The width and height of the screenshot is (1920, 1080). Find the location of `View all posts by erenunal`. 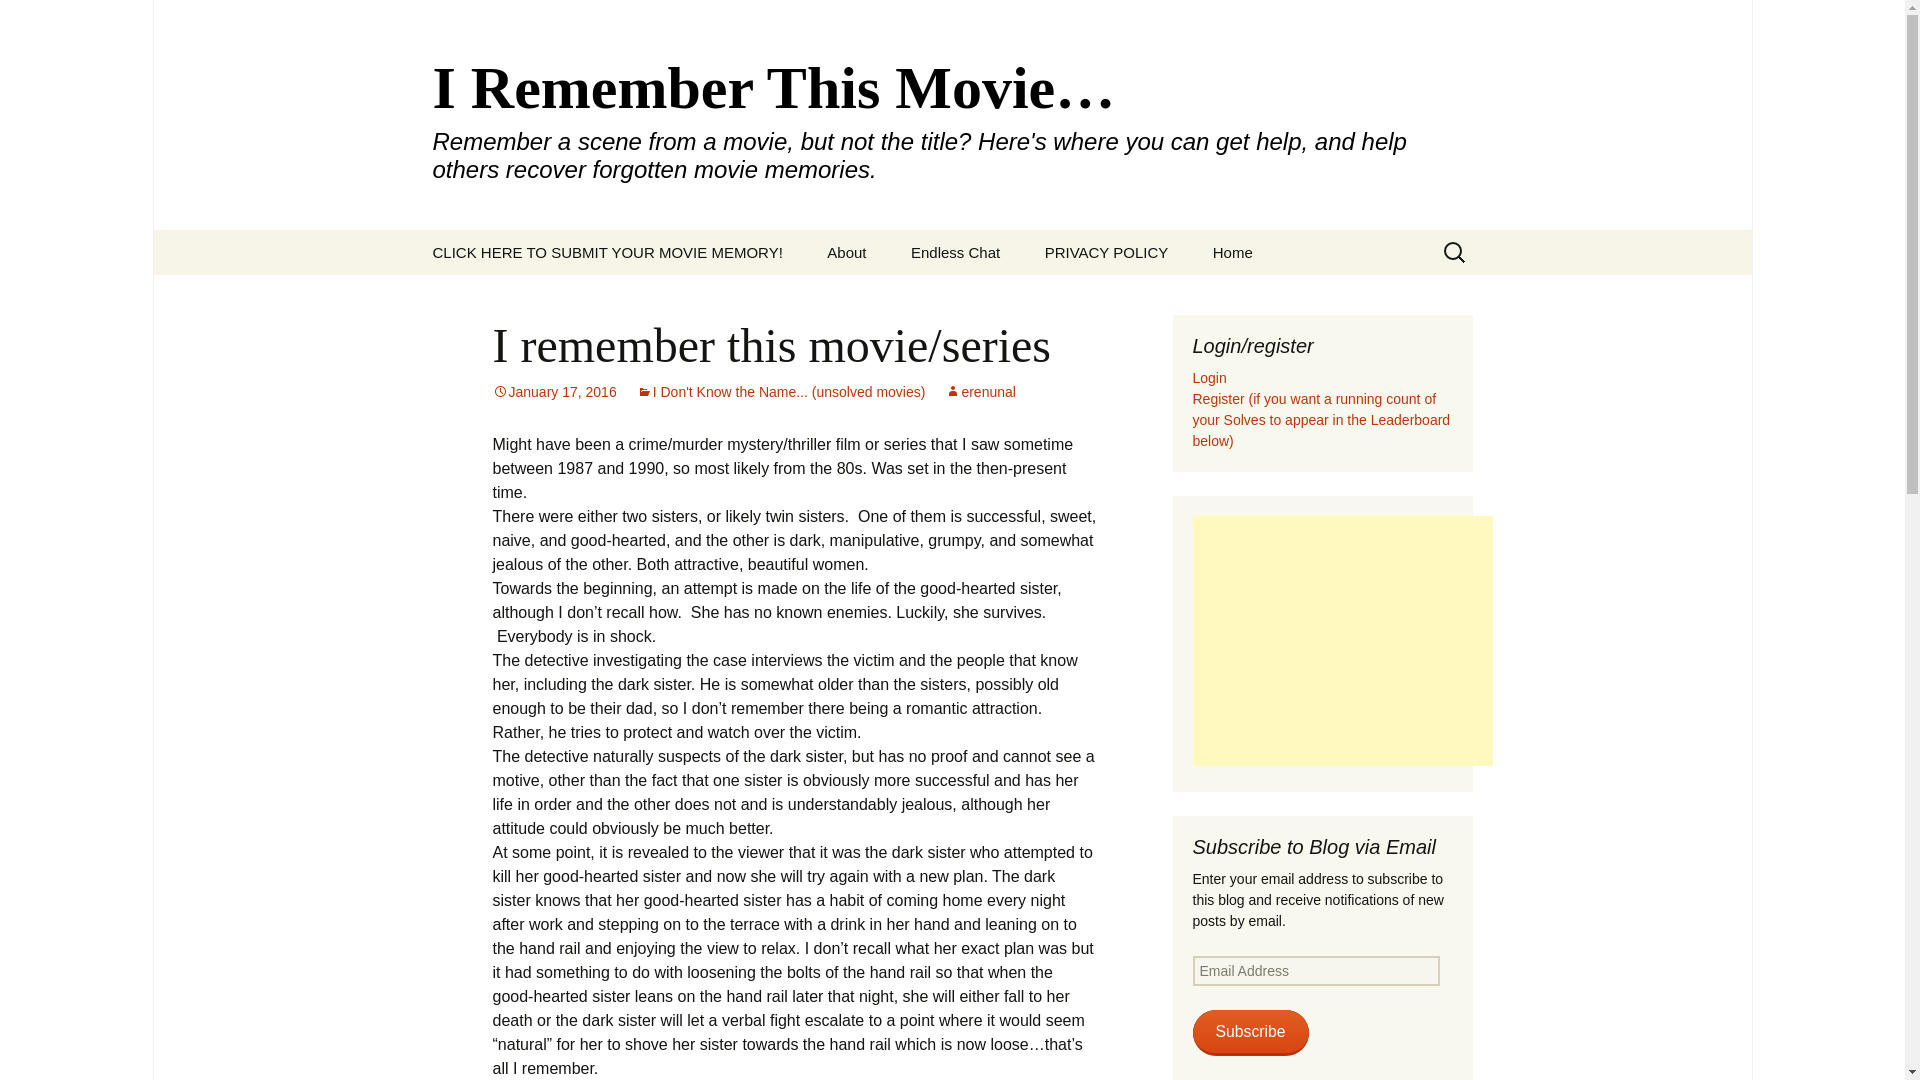

View all posts by erenunal is located at coordinates (980, 392).